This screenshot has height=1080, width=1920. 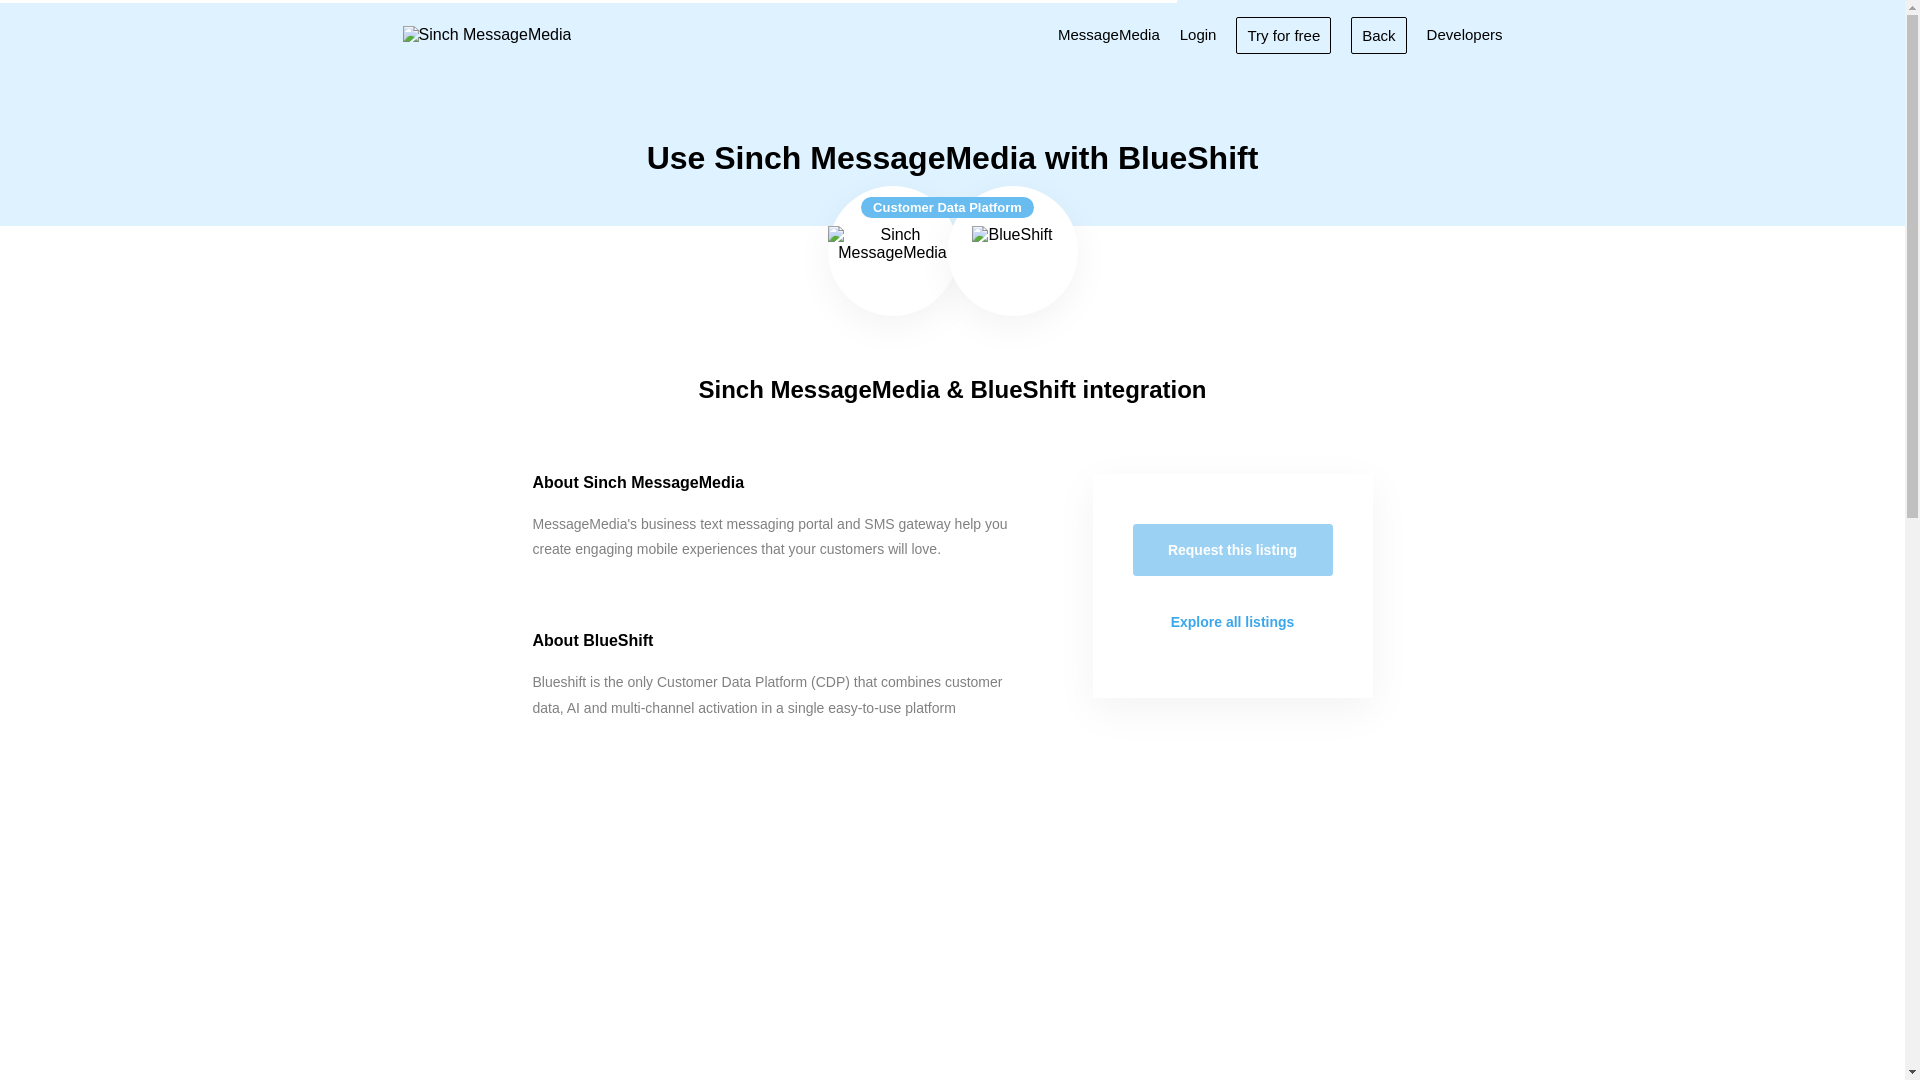 What do you see at coordinates (1283, 34) in the screenshot?
I see `Try for free` at bounding box center [1283, 34].